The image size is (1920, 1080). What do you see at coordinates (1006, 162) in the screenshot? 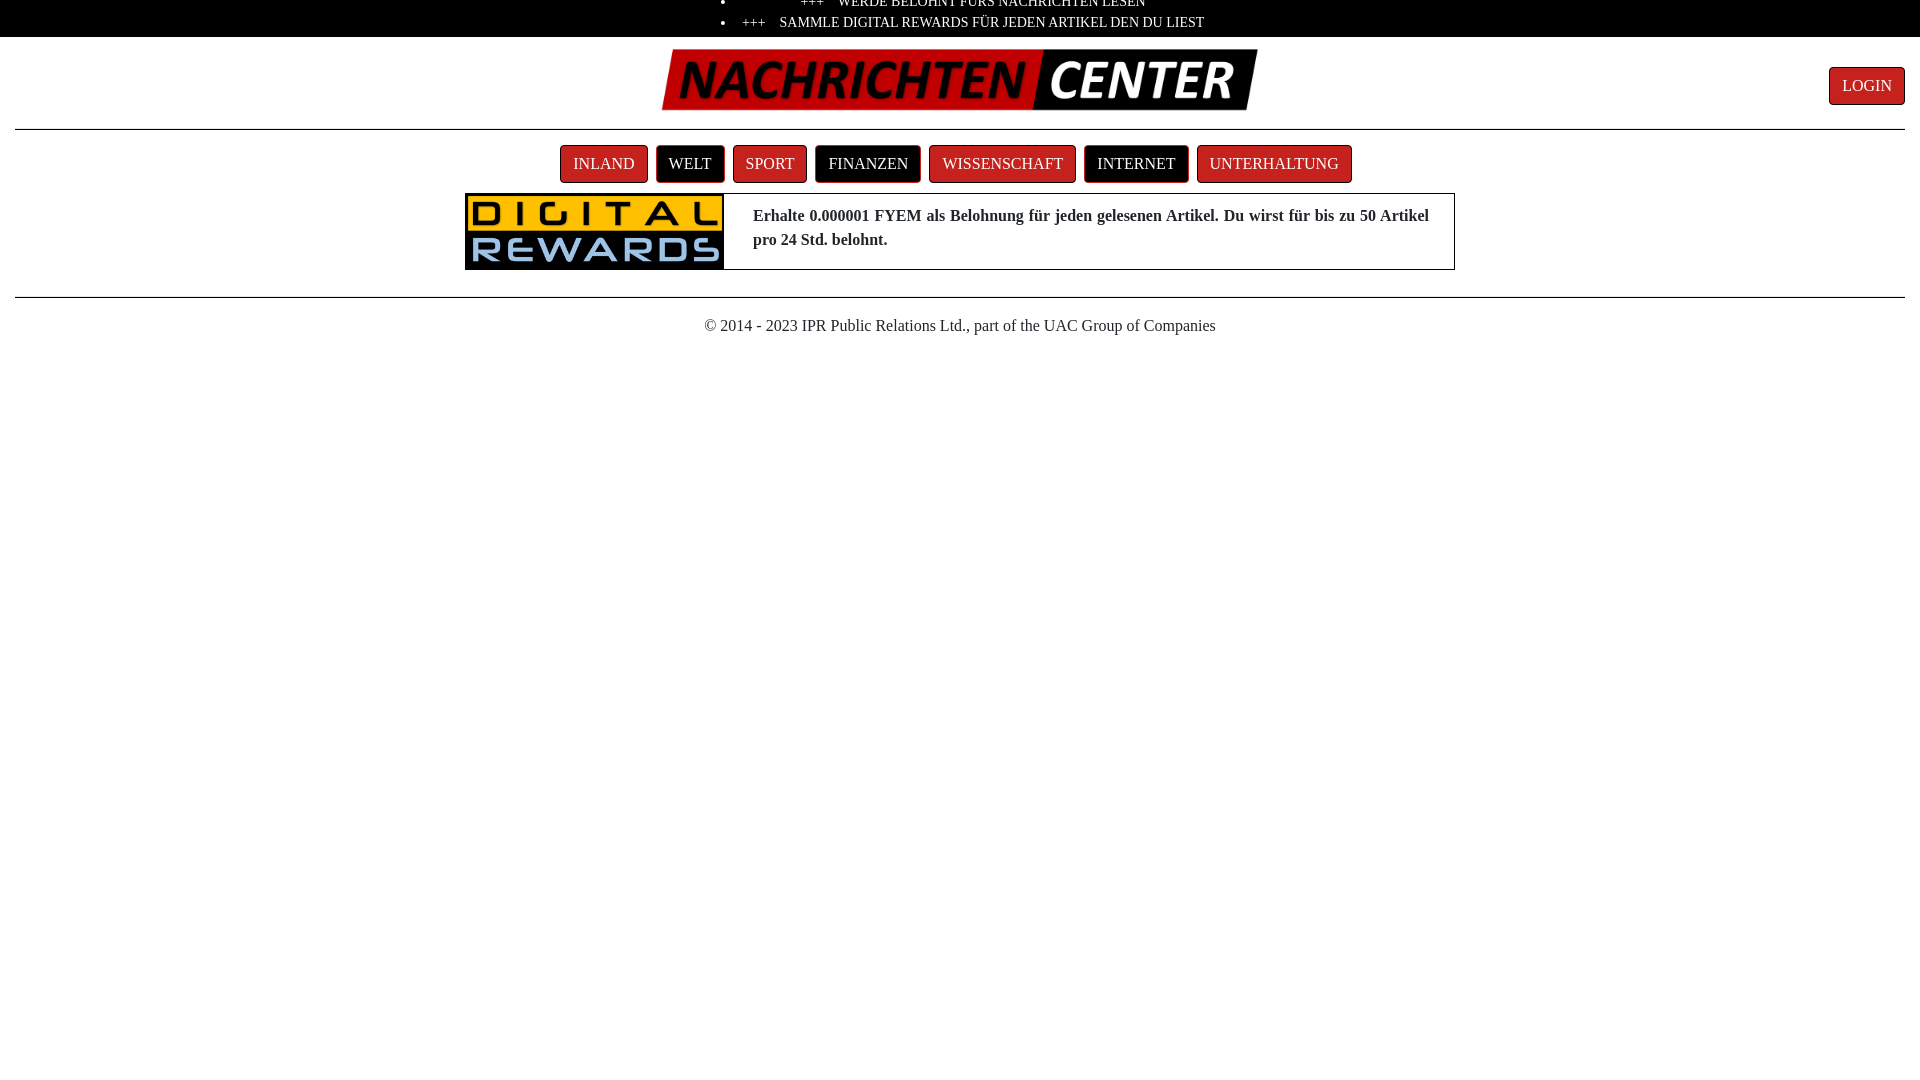
I see `WISSENSCHAFT` at bounding box center [1006, 162].